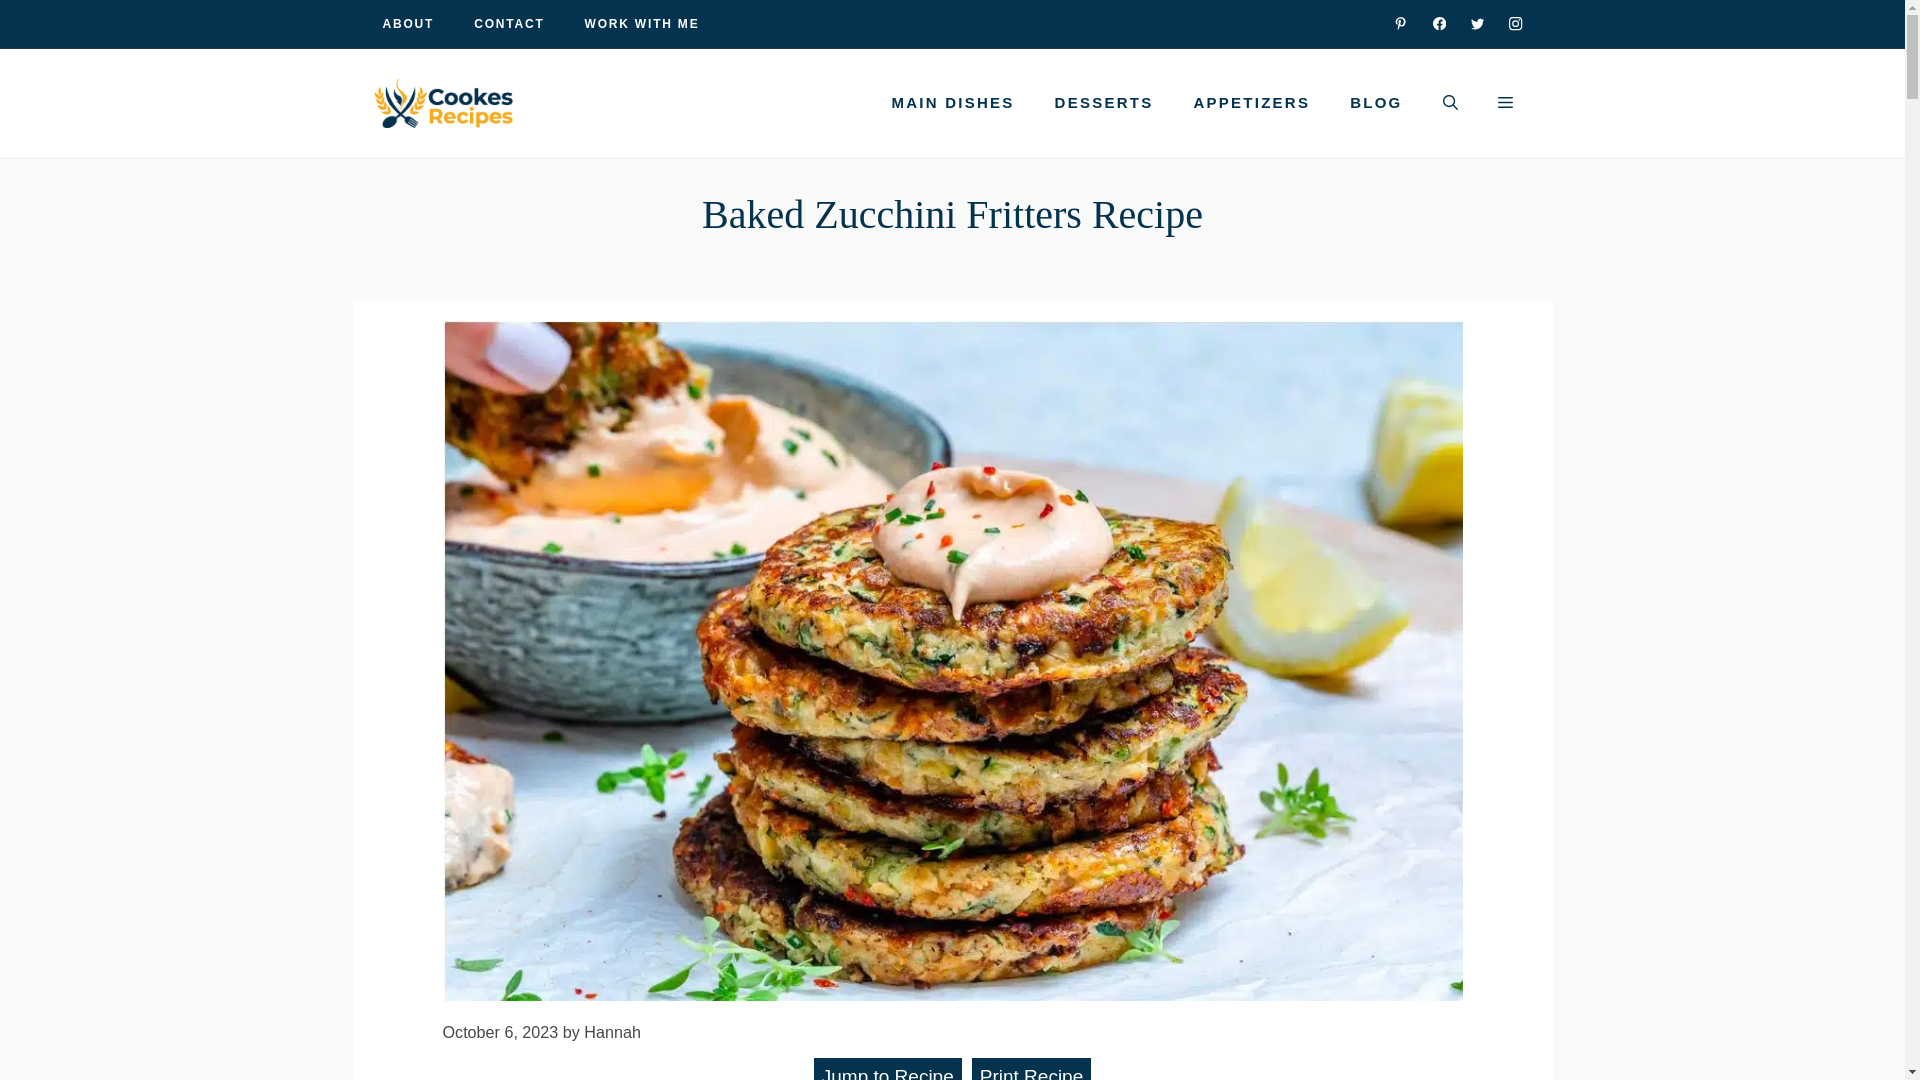 The height and width of the screenshot is (1080, 1920). Describe the element at coordinates (408, 24) in the screenshot. I see `ABOUT` at that location.